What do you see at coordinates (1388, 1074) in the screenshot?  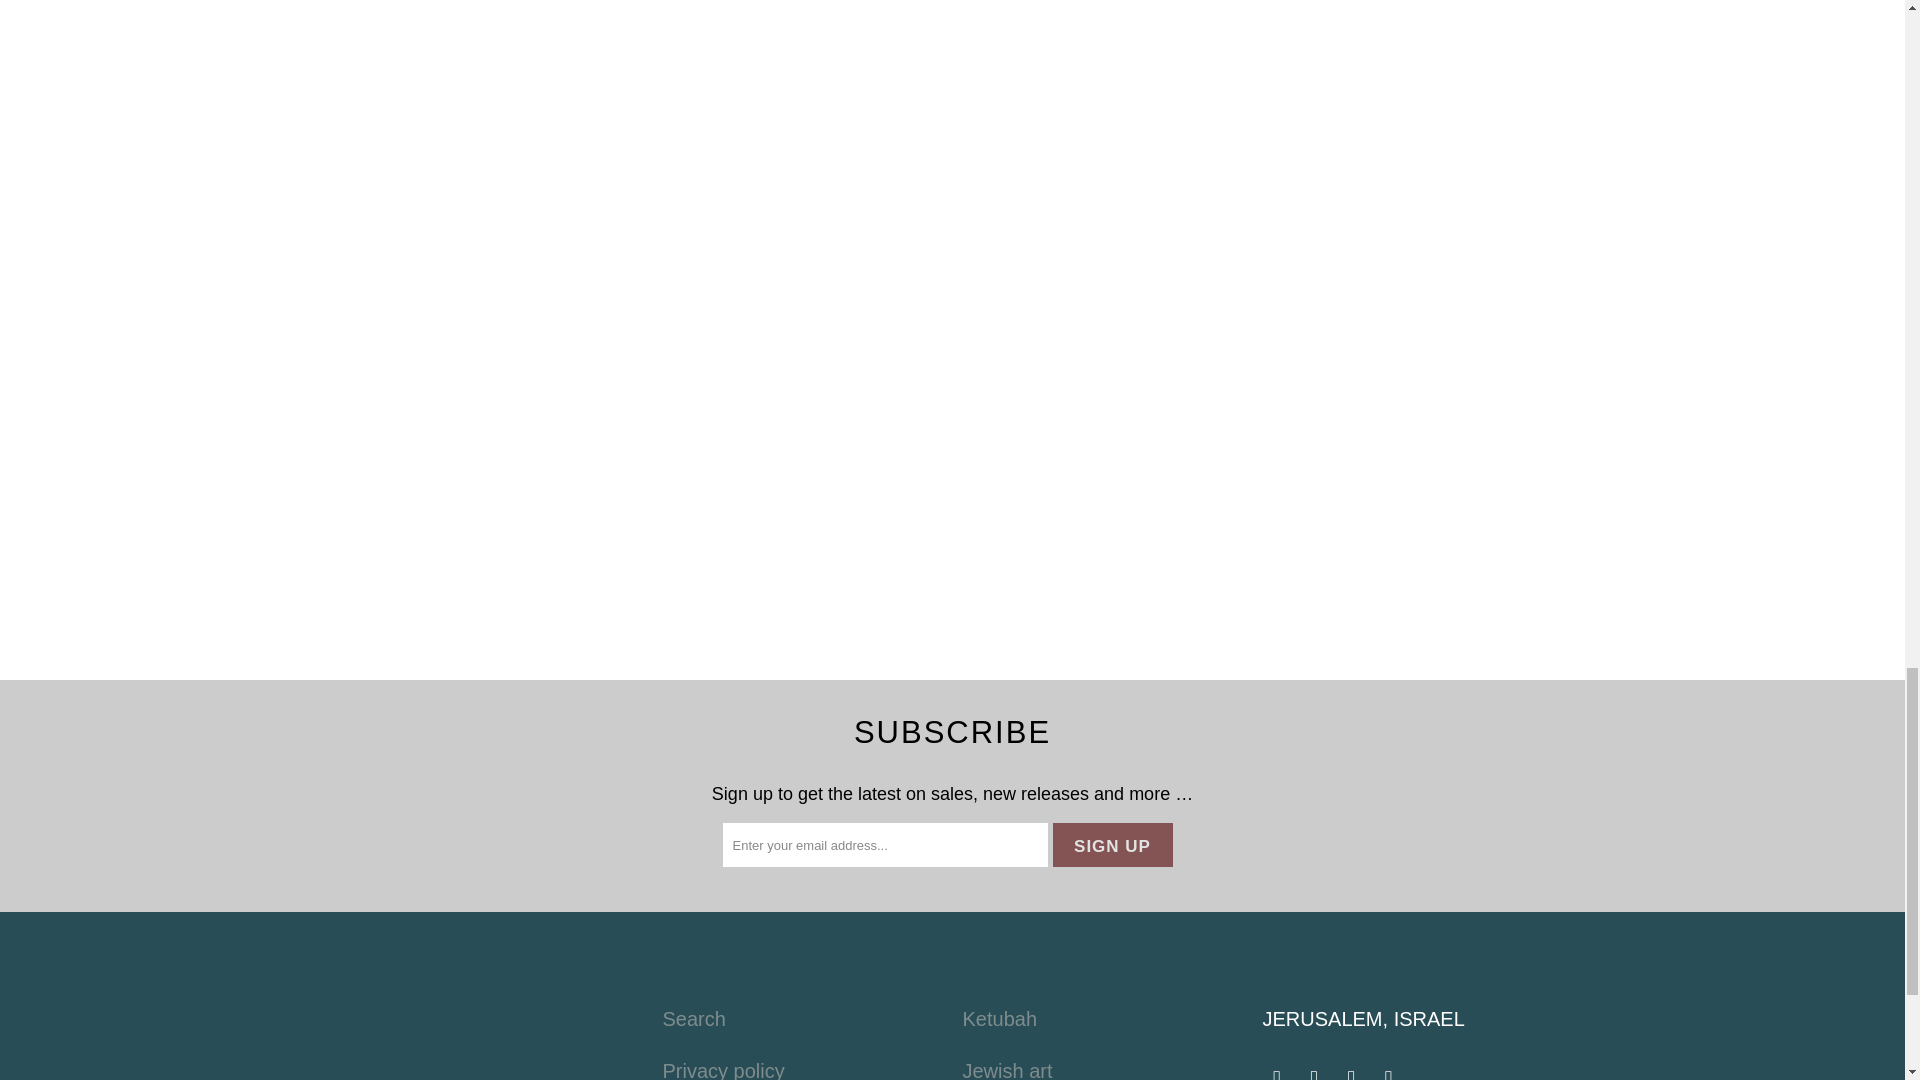 I see `Ketubahome on Instagram` at bounding box center [1388, 1074].